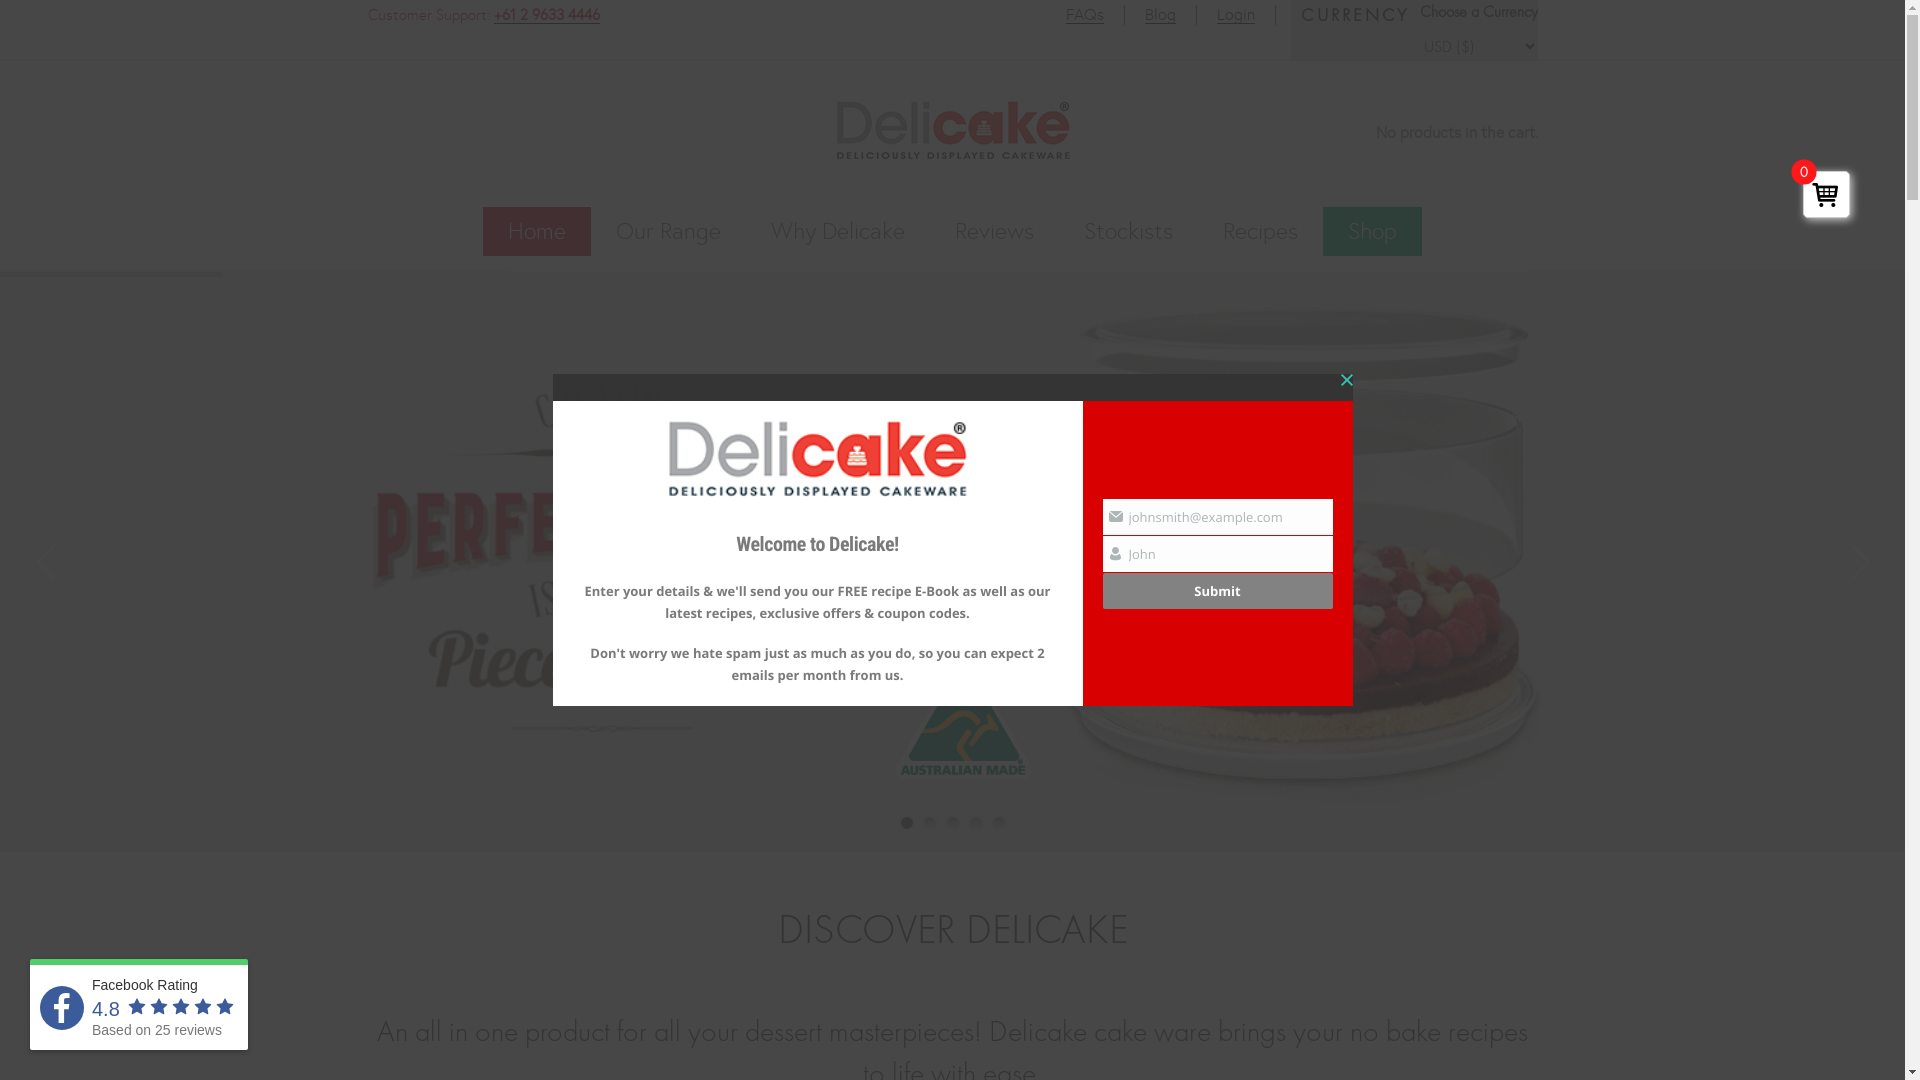 This screenshot has height=1080, width=1920. What do you see at coordinates (1160, 14) in the screenshot?
I see `Blog` at bounding box center [1160, 14].